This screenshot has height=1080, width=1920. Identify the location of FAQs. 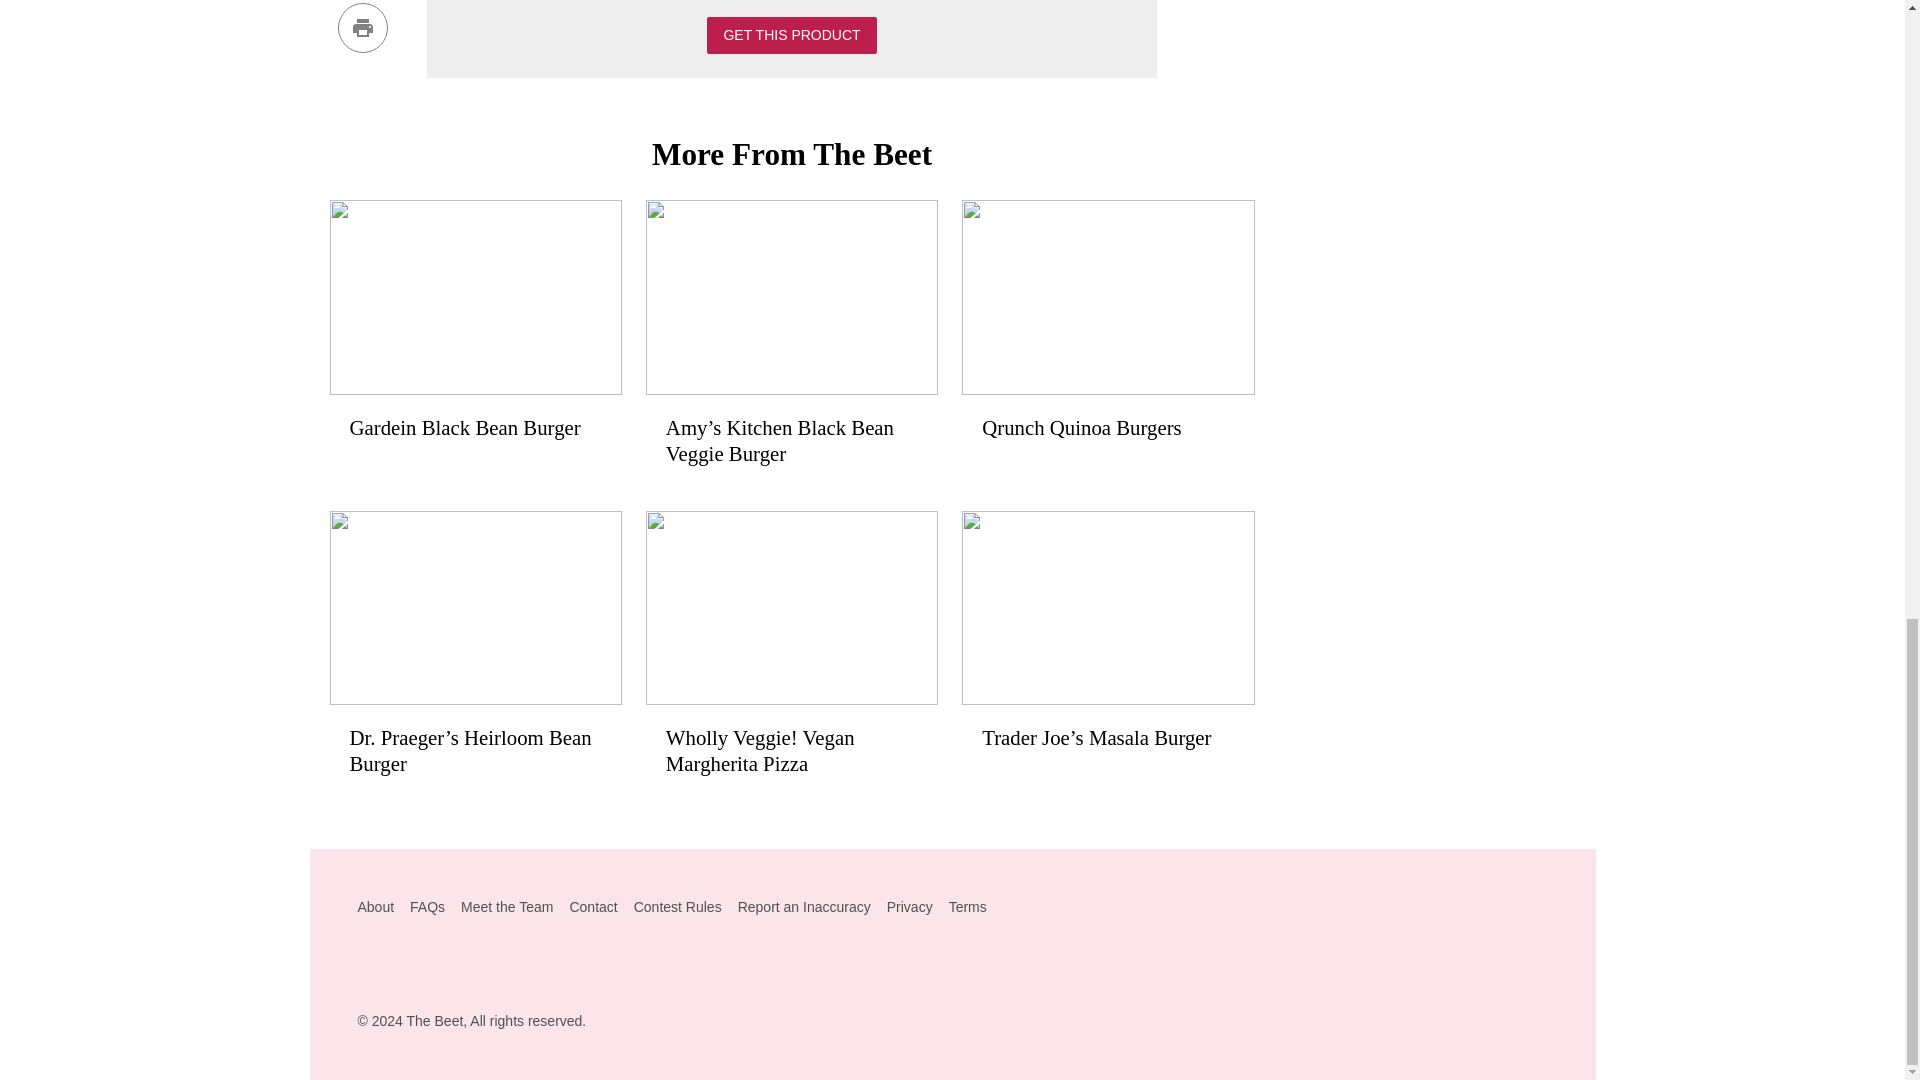
(428, 906).